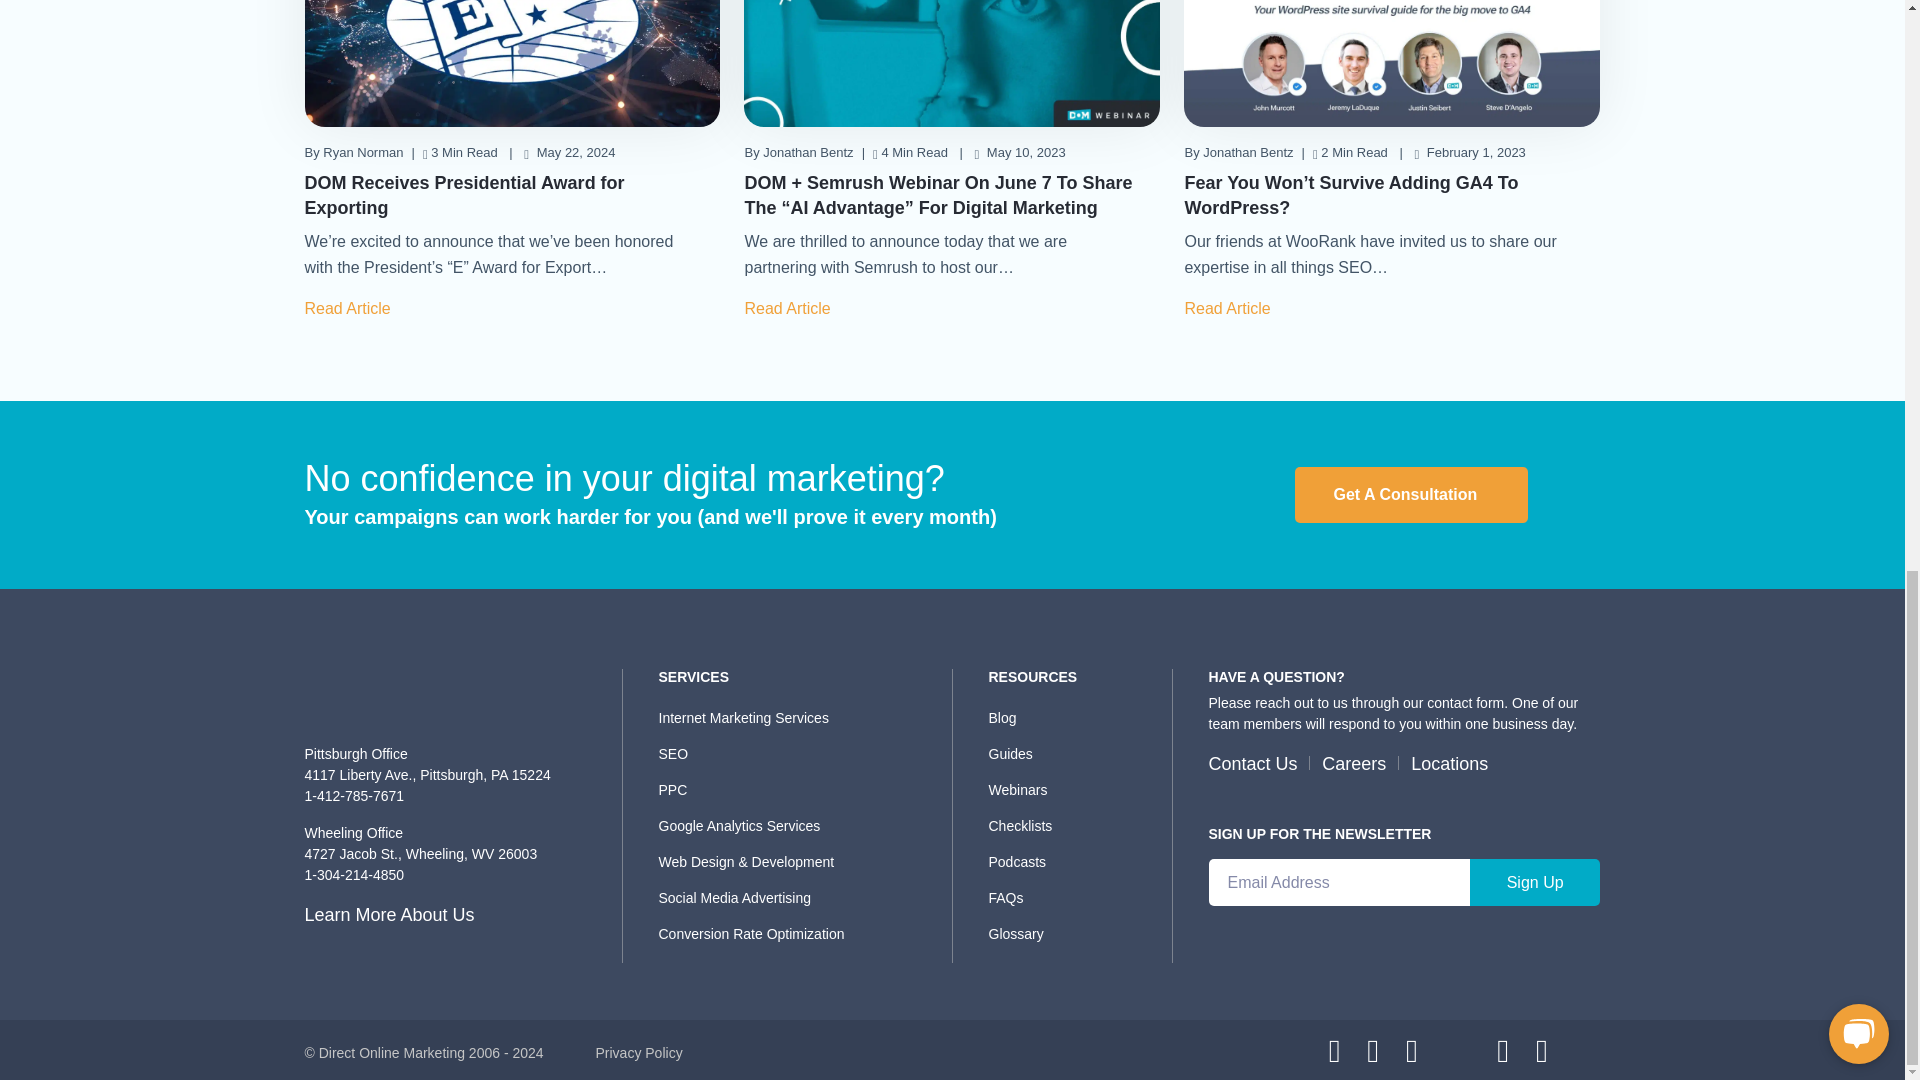 The width and height of the screenshot is (1920, 1080). What do you see at coordinates (798, 753) in the screenshot?
I see `SEO` at bounding box center [798, 753].